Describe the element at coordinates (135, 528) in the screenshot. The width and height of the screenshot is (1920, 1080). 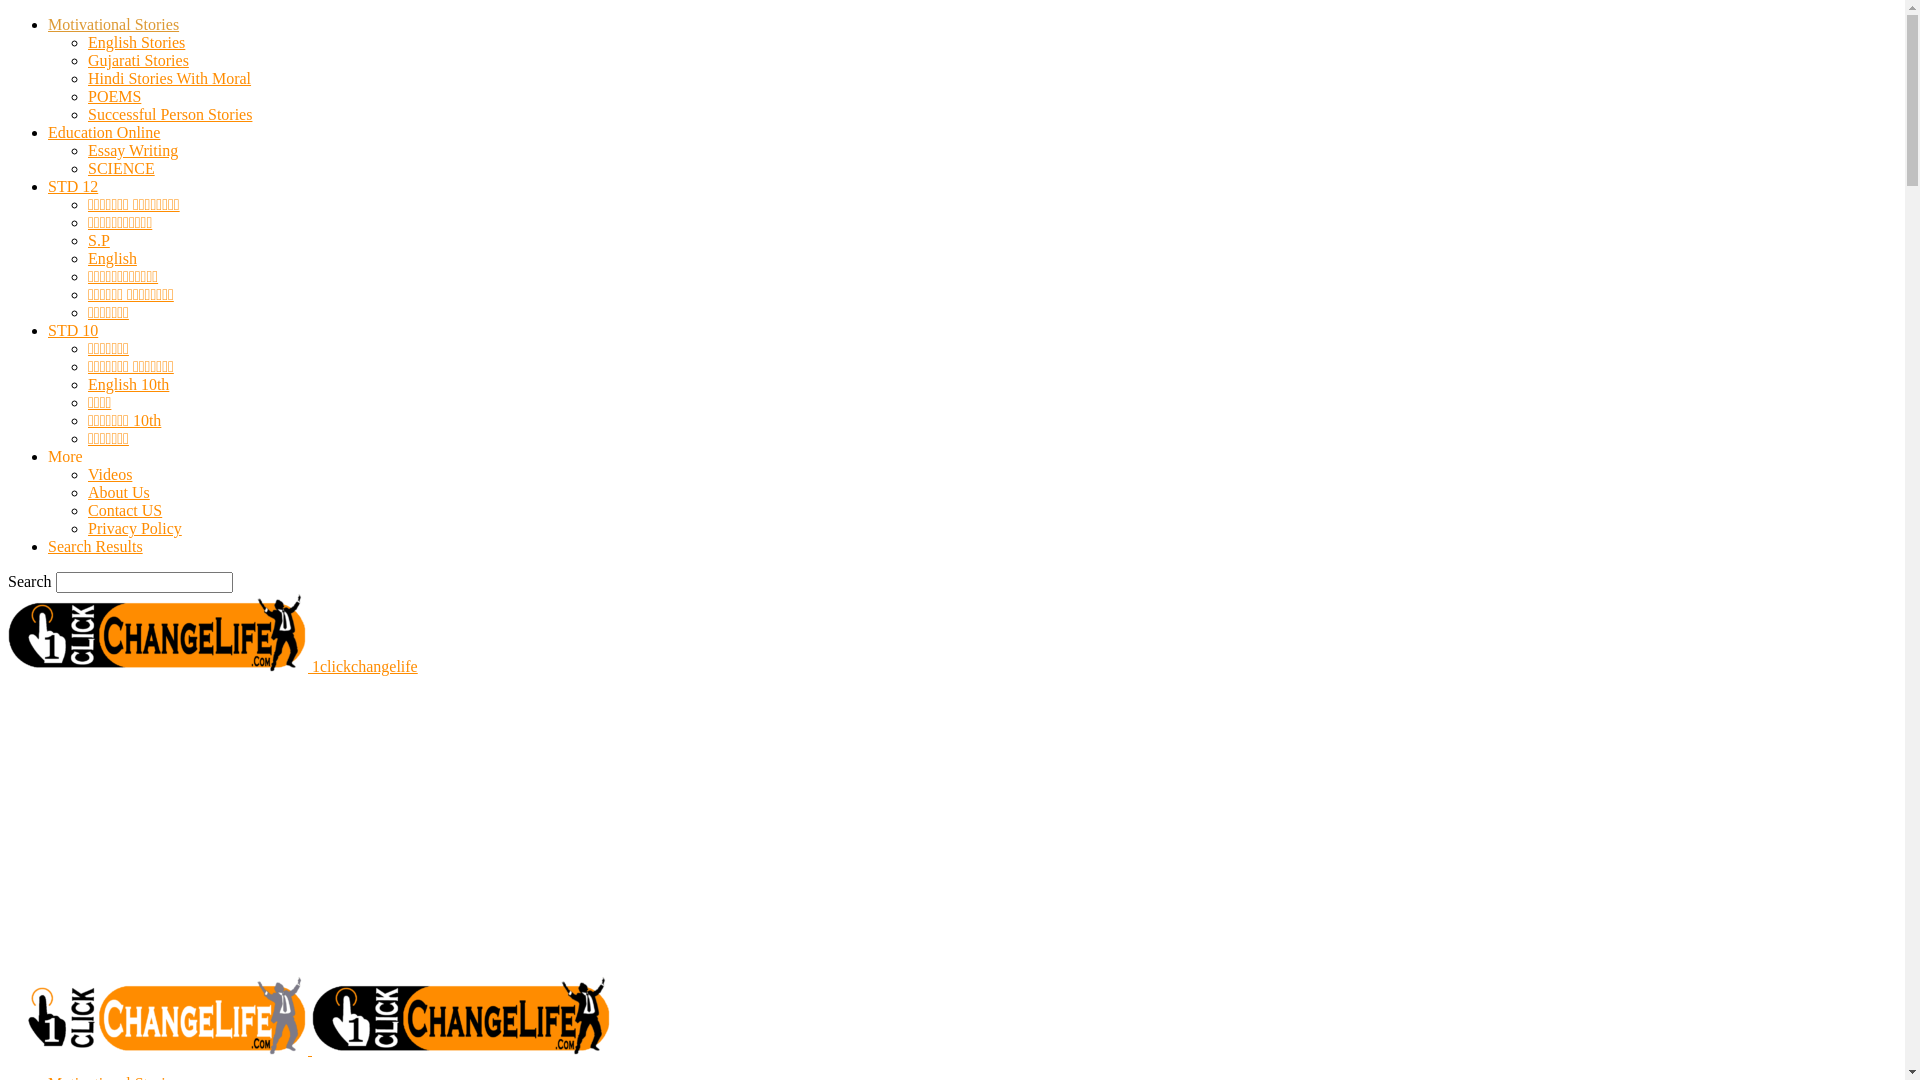
I see `Privacy Policy` at that location.